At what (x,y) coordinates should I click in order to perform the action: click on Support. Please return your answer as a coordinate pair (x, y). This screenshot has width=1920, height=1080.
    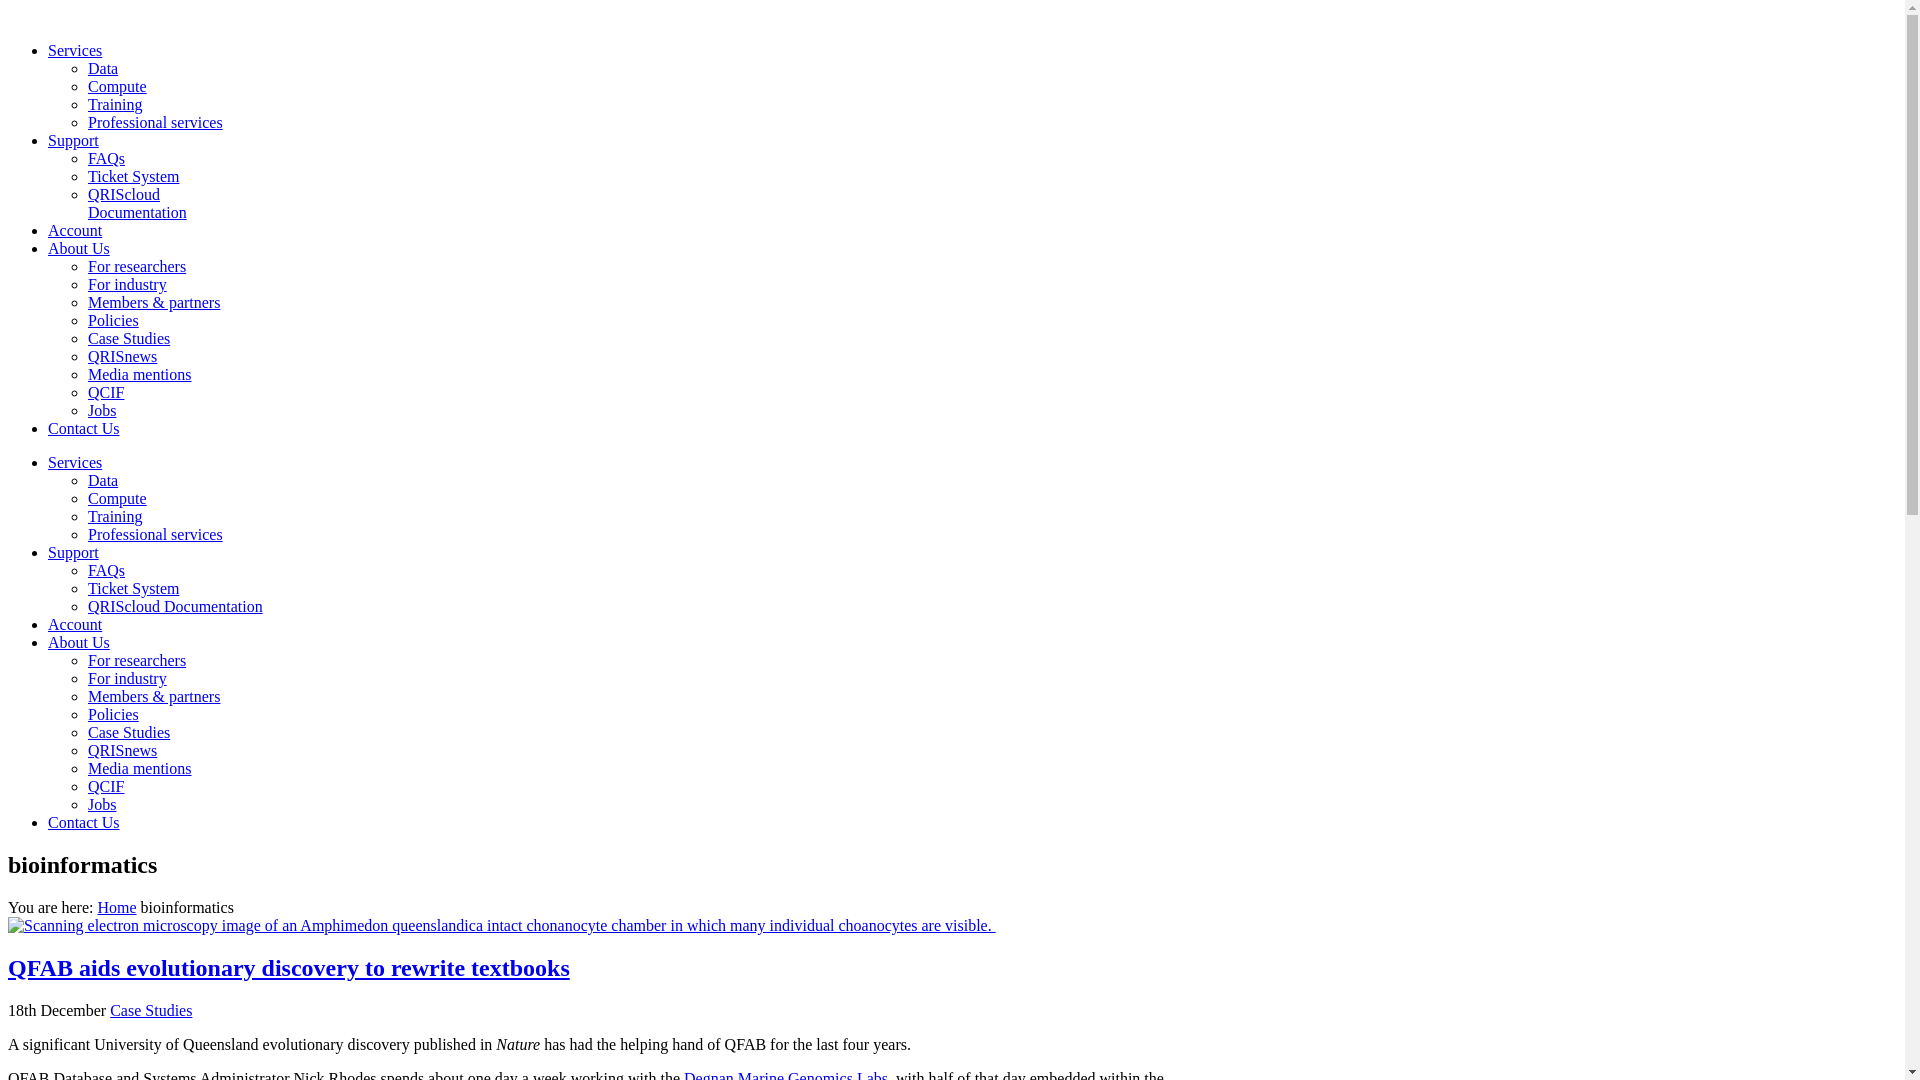
    Looking at the image, I should click on (74, 552).